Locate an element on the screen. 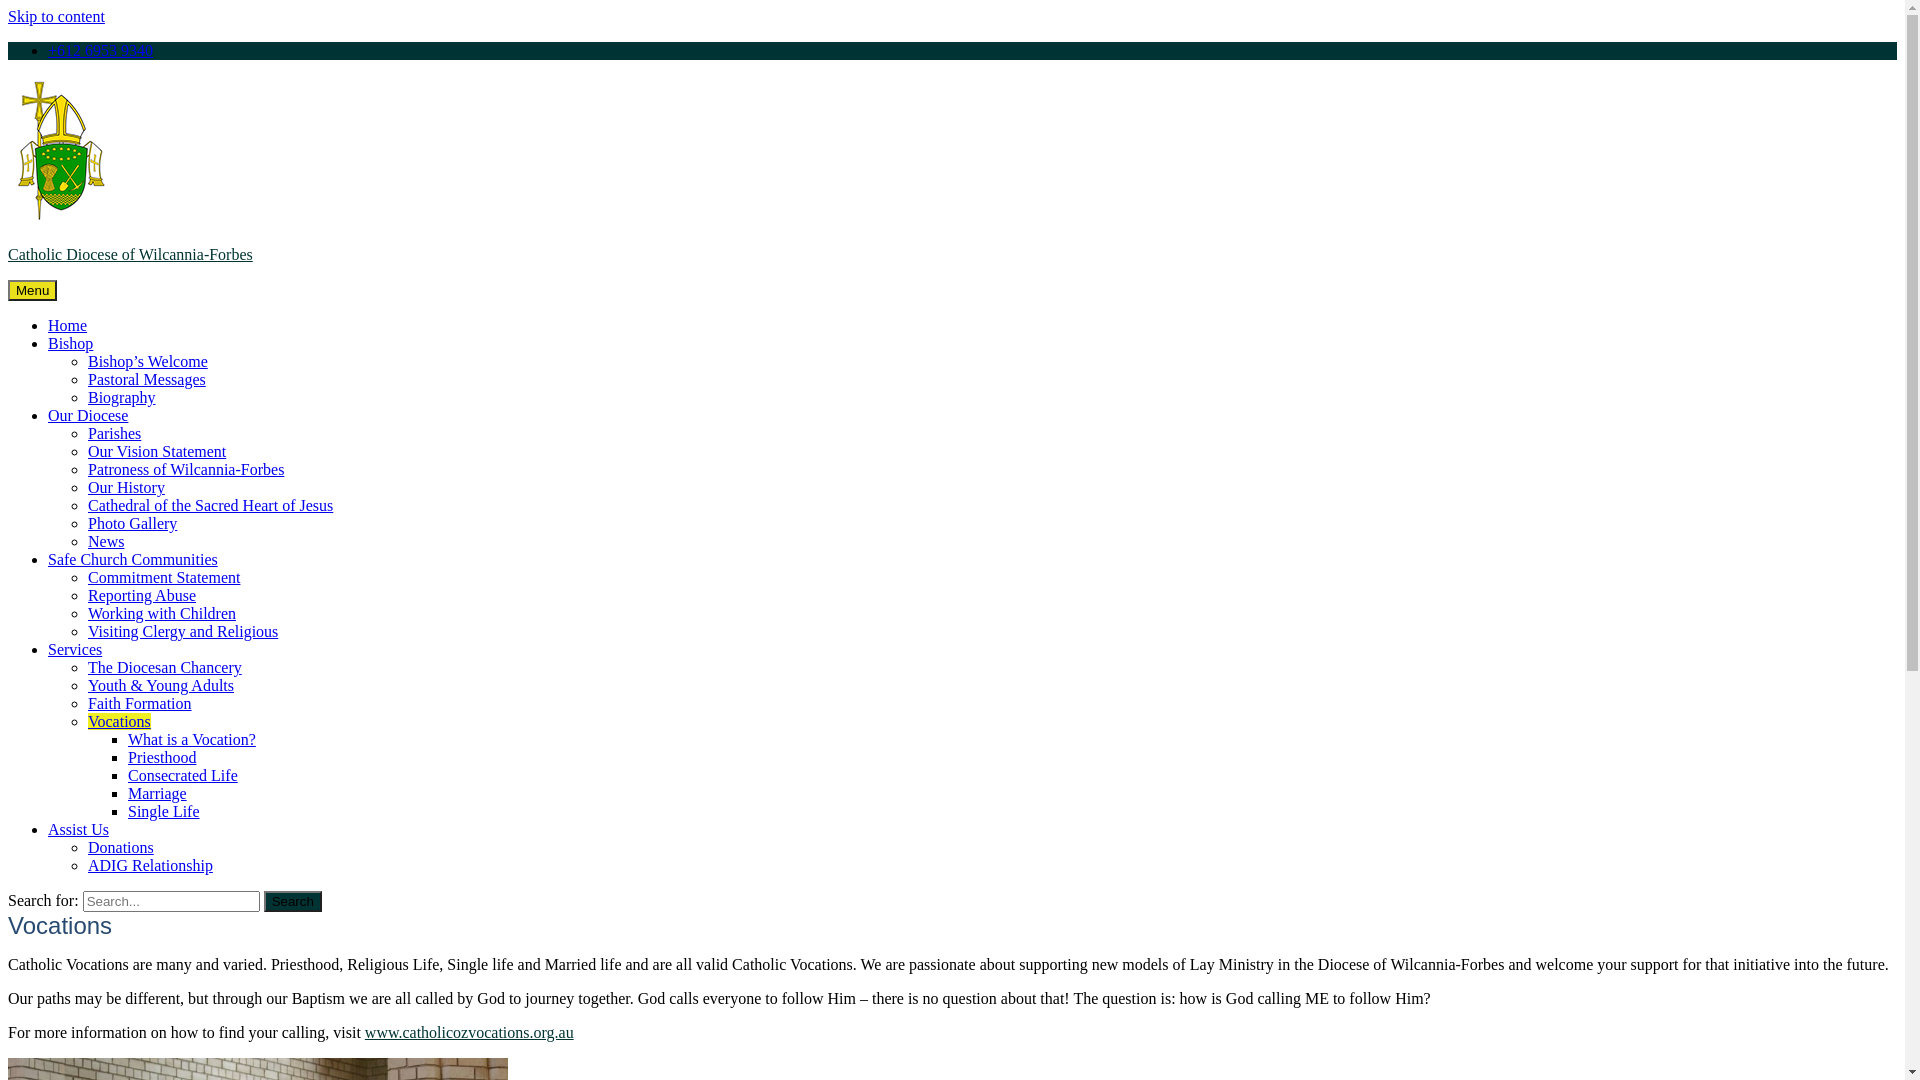  Our Vision Statement is located at coordinates (157, 452).